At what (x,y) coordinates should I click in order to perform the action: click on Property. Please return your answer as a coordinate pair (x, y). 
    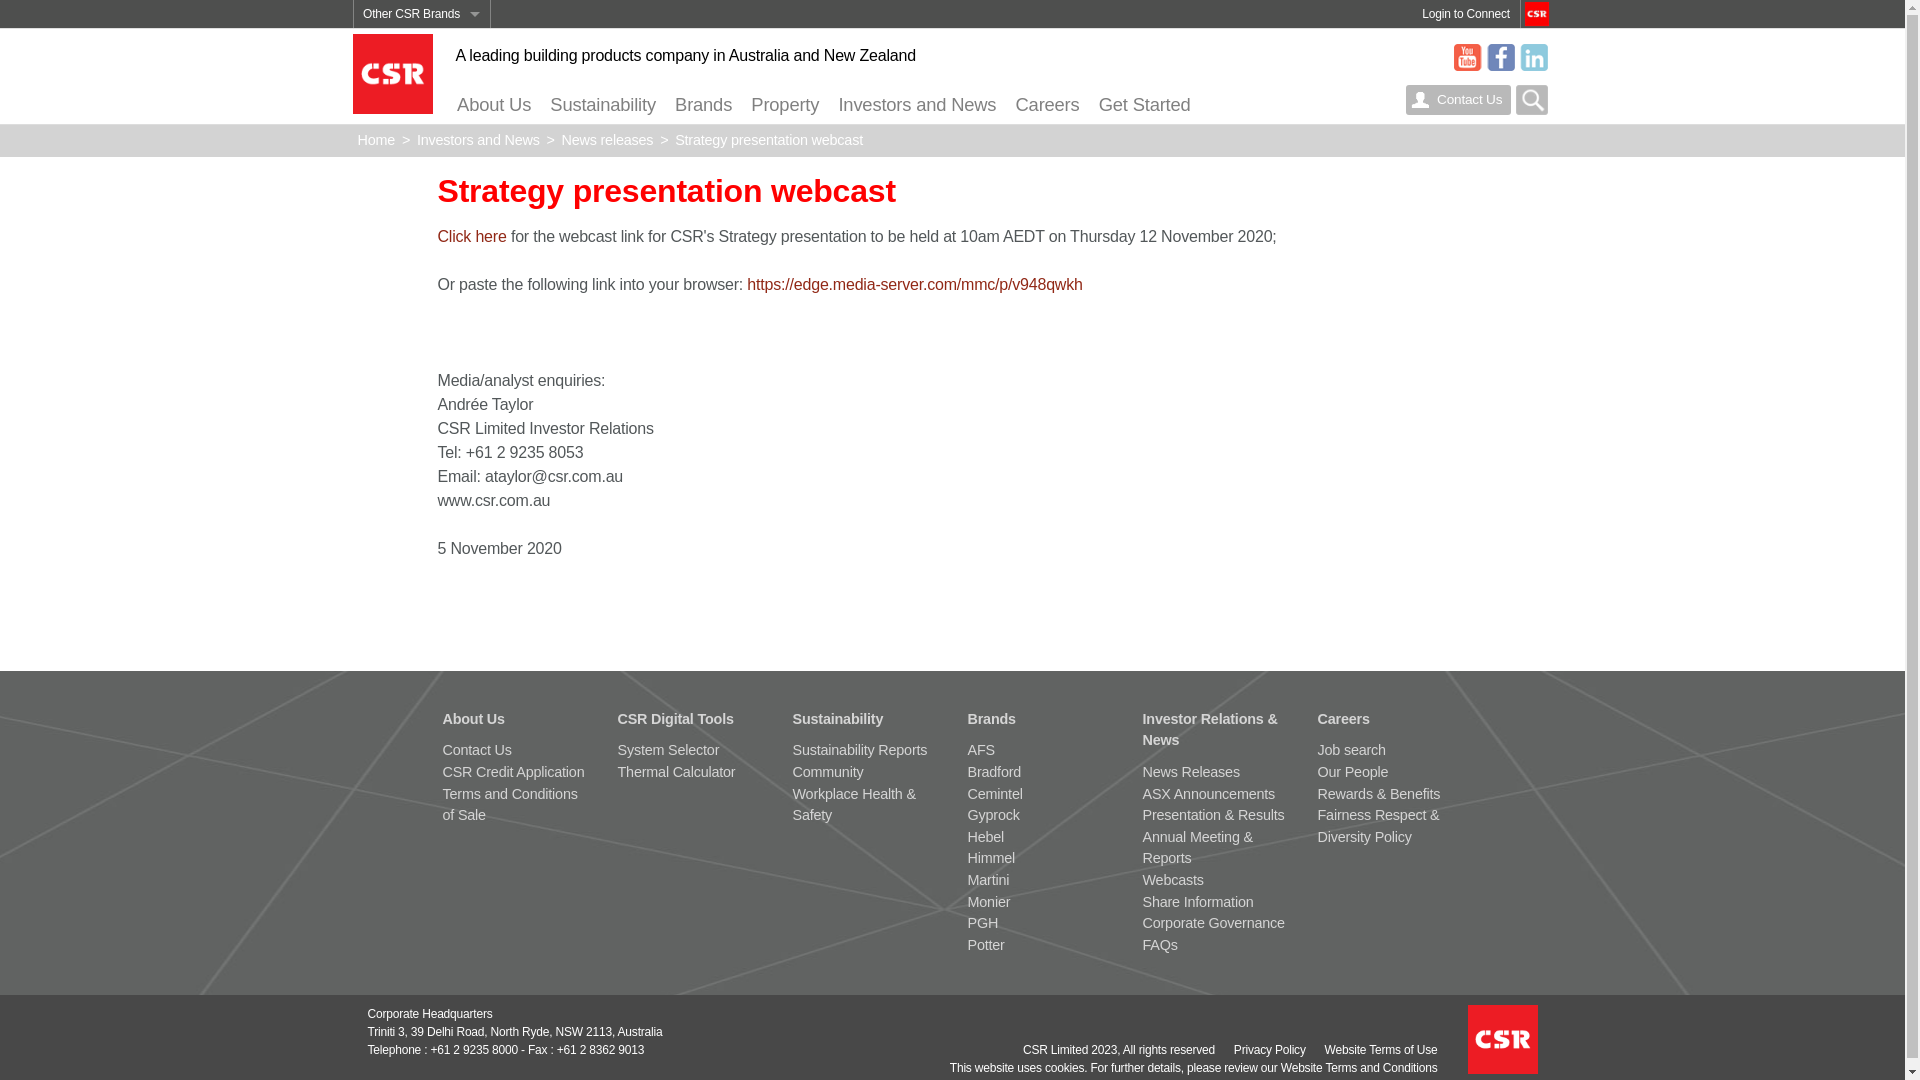
    Looking at the image, I should click on (786, 105).